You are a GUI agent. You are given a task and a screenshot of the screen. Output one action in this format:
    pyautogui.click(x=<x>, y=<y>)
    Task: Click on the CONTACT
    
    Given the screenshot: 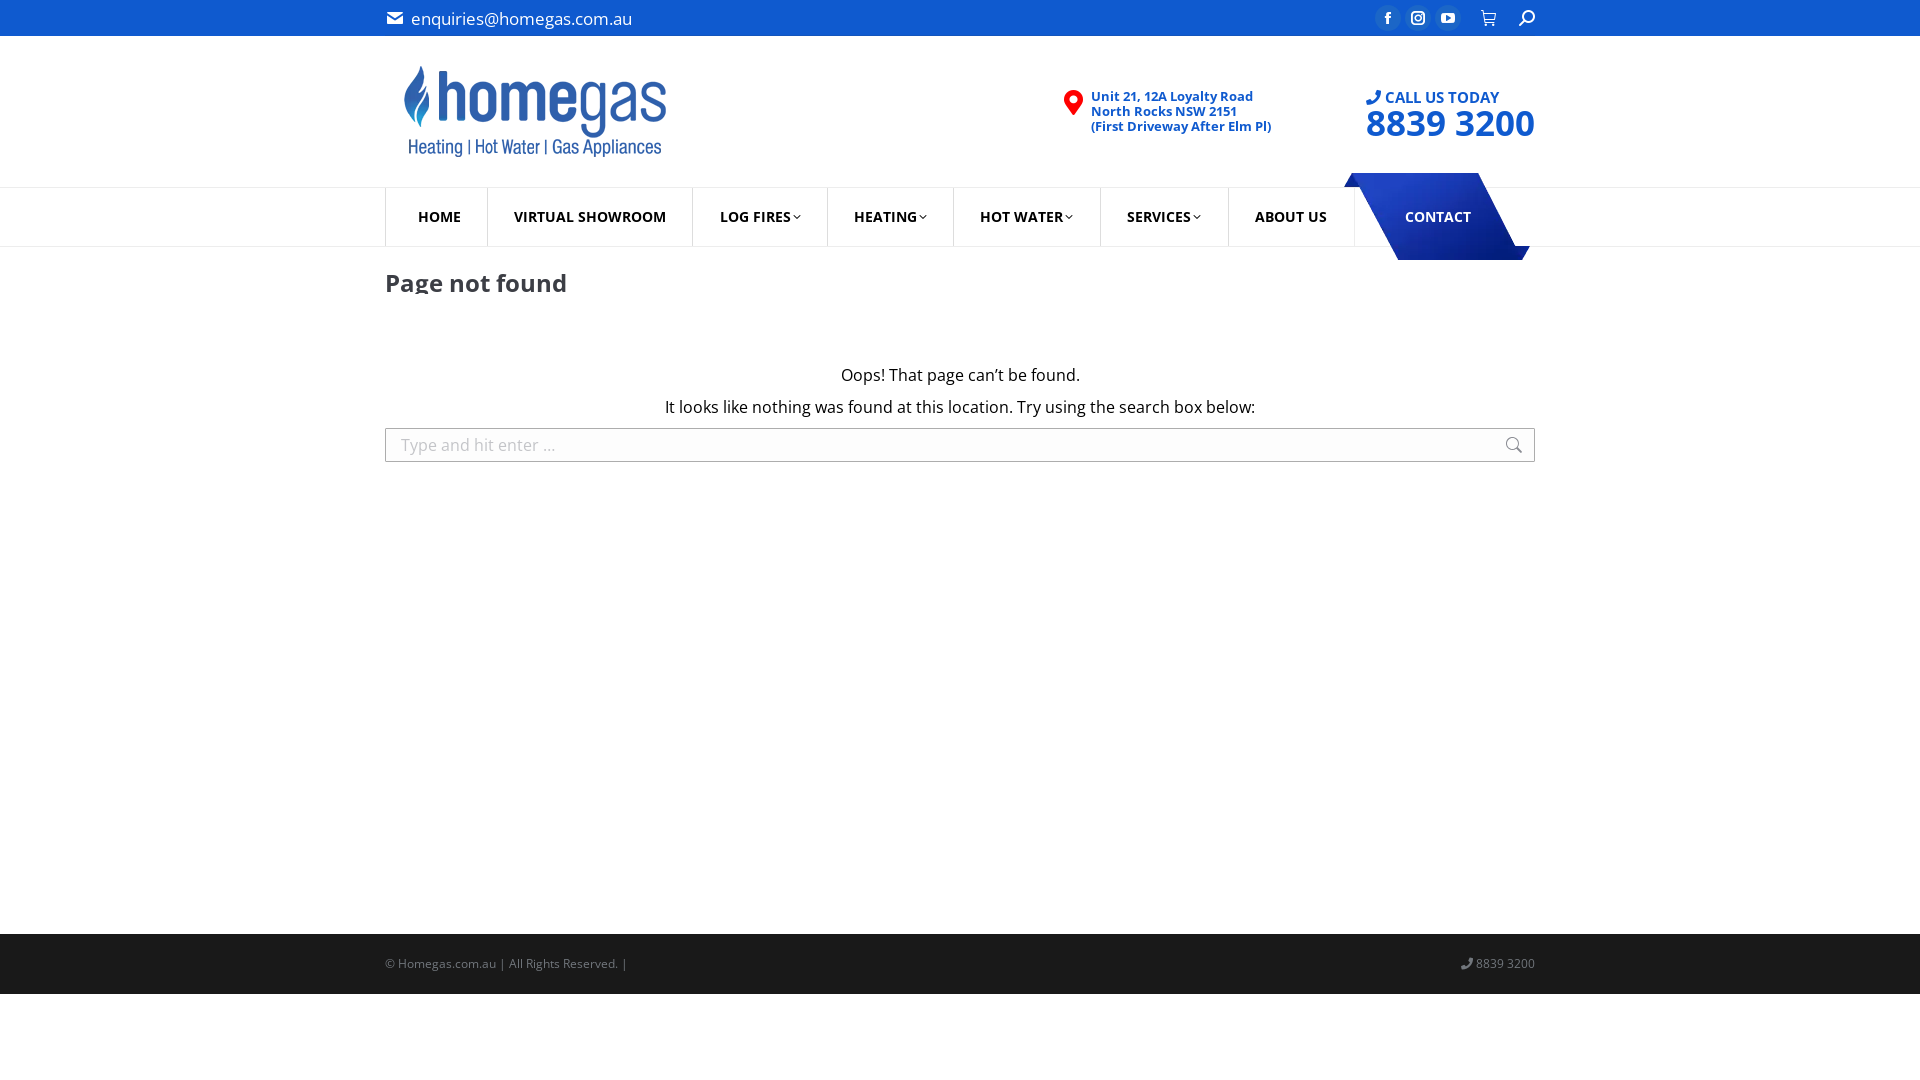 What is the action you would take?
    pyautogui.click(x=1438, y=216)
    